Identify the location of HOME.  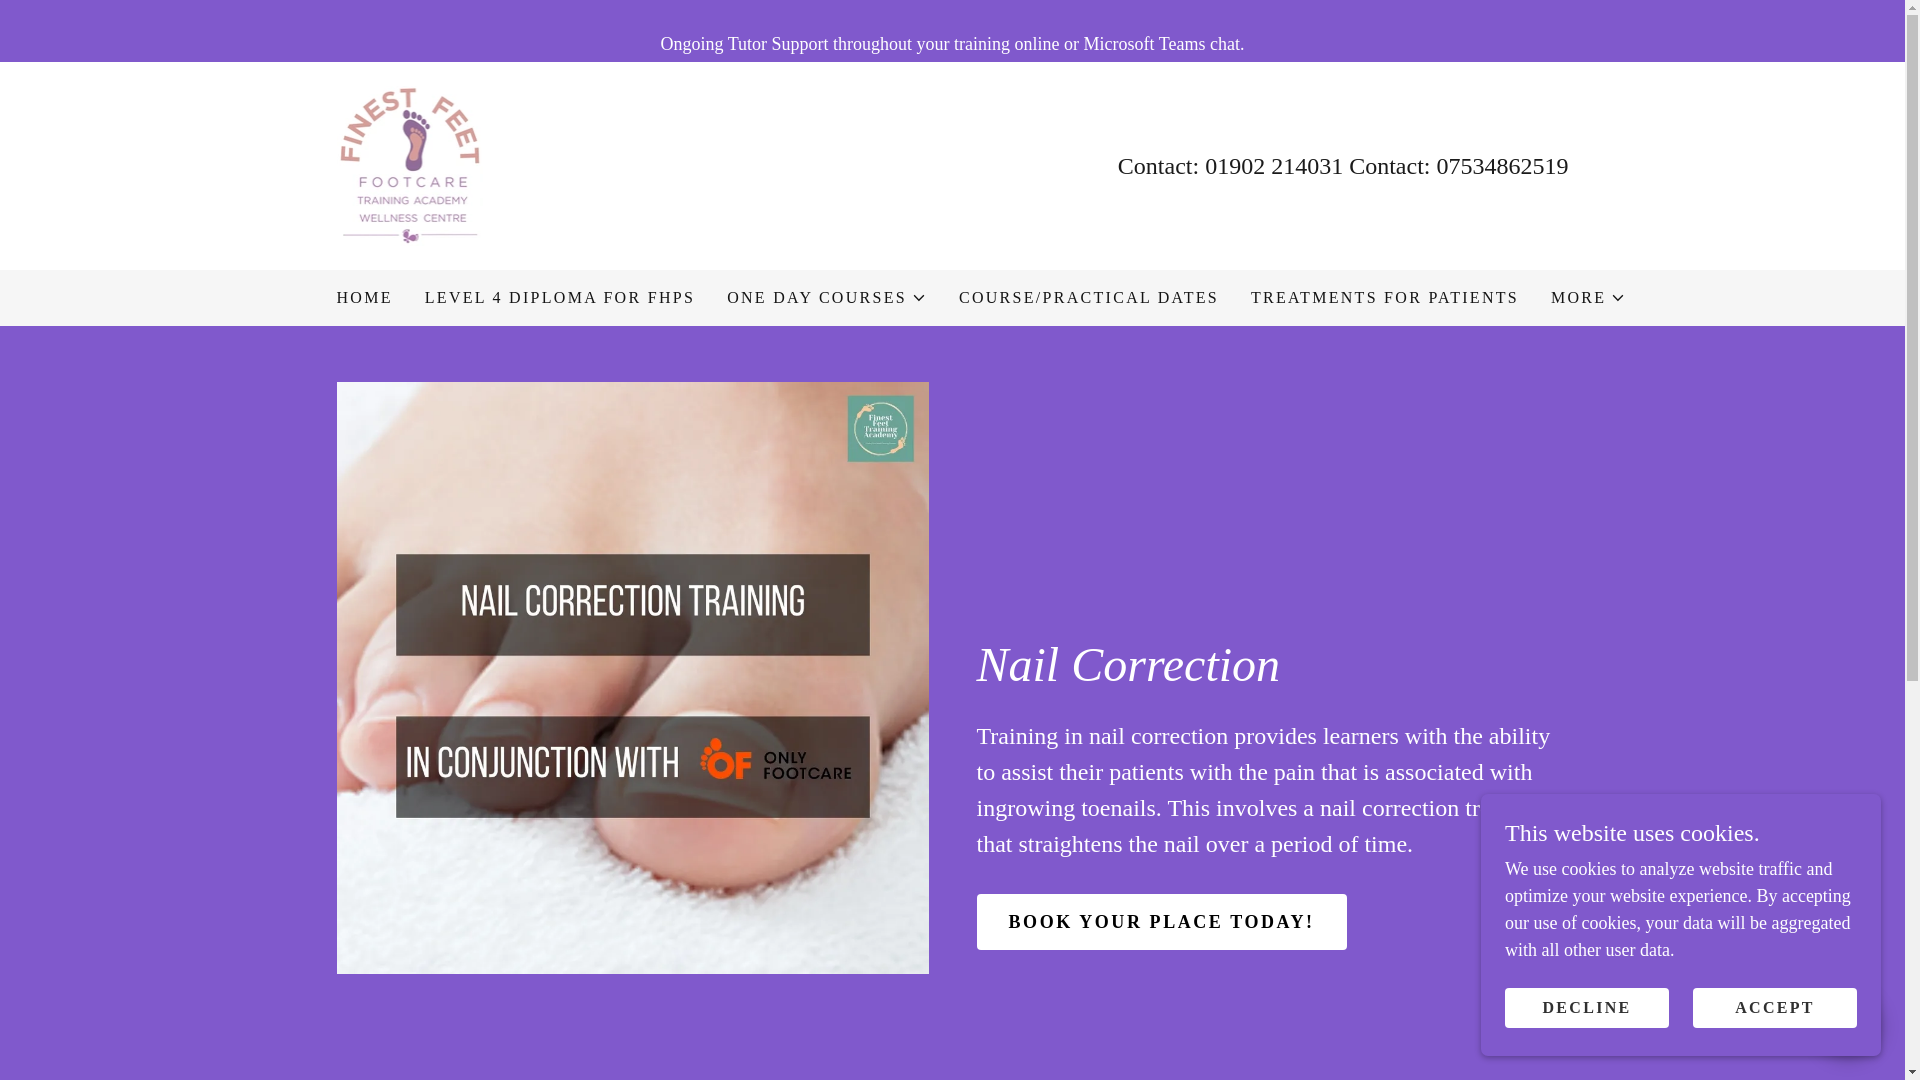
(364, 298).